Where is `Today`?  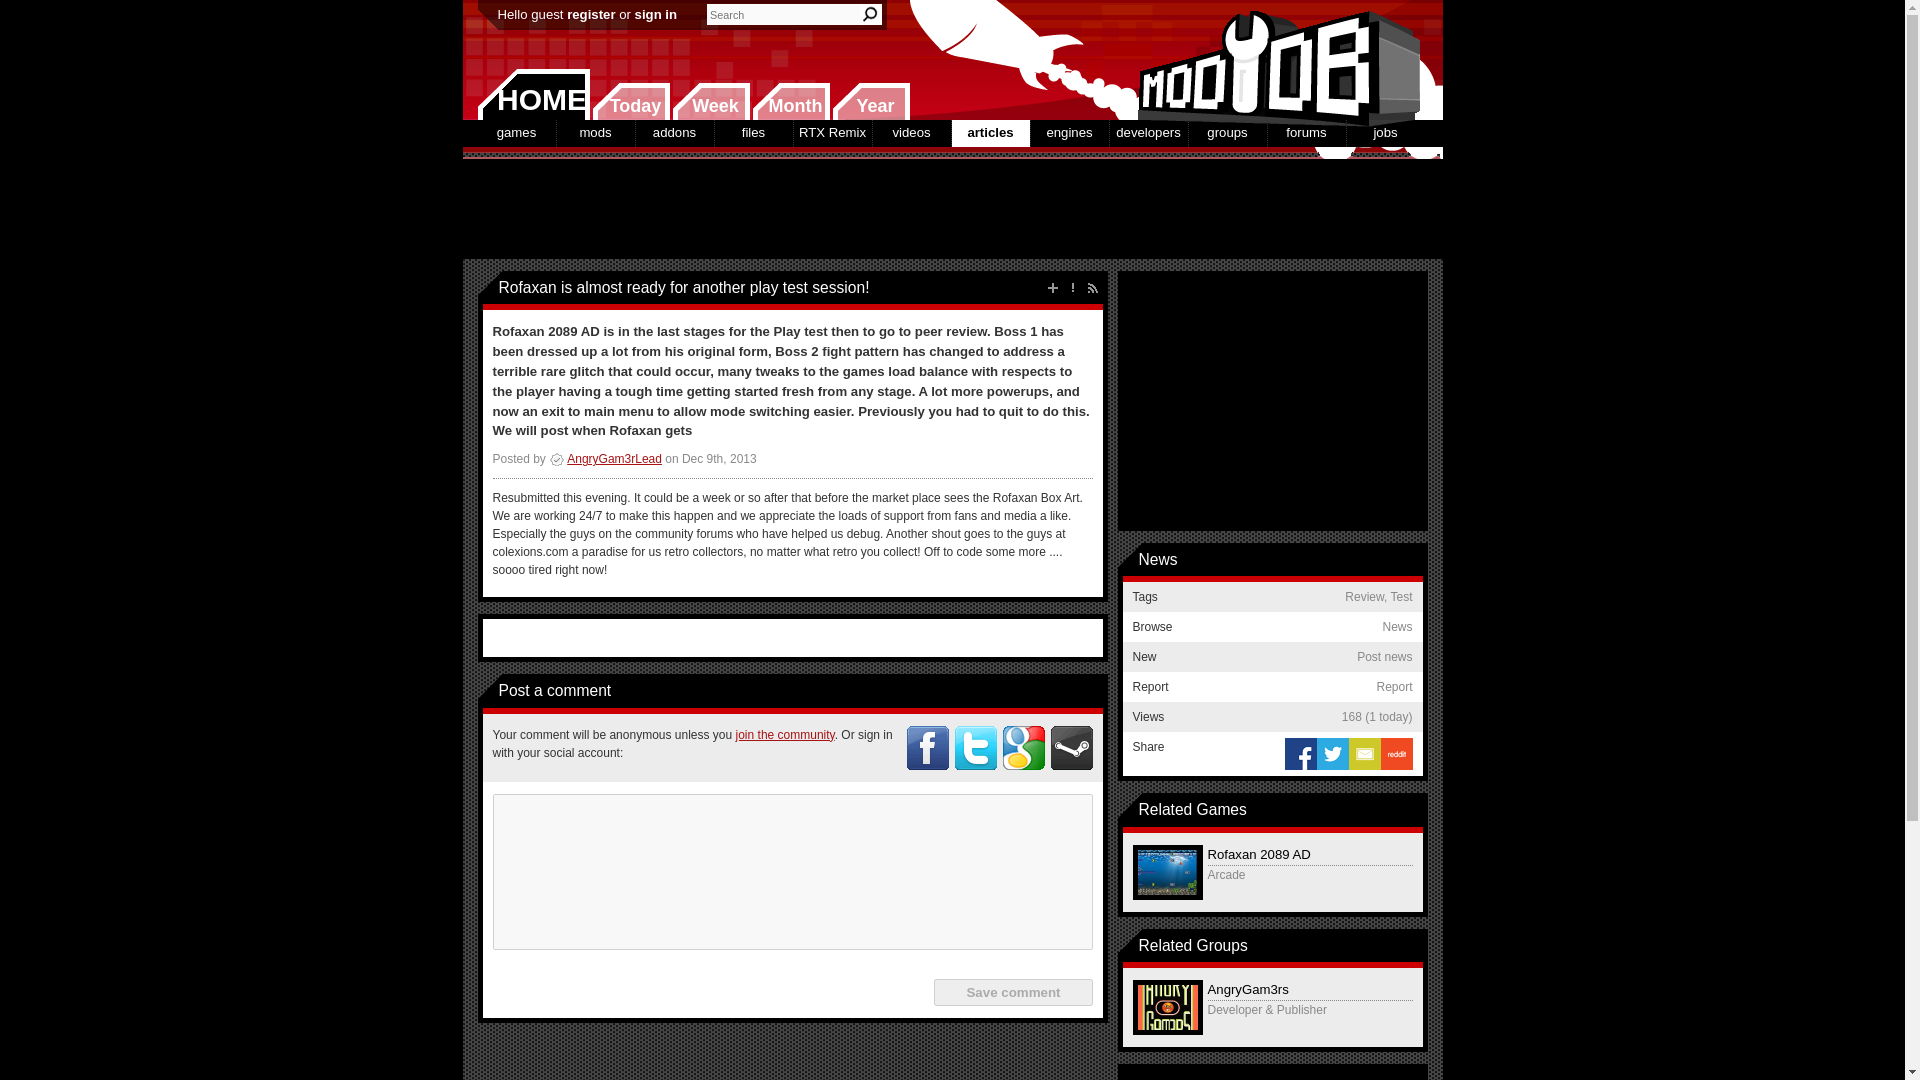 Today is located at coordinates (630, 101).